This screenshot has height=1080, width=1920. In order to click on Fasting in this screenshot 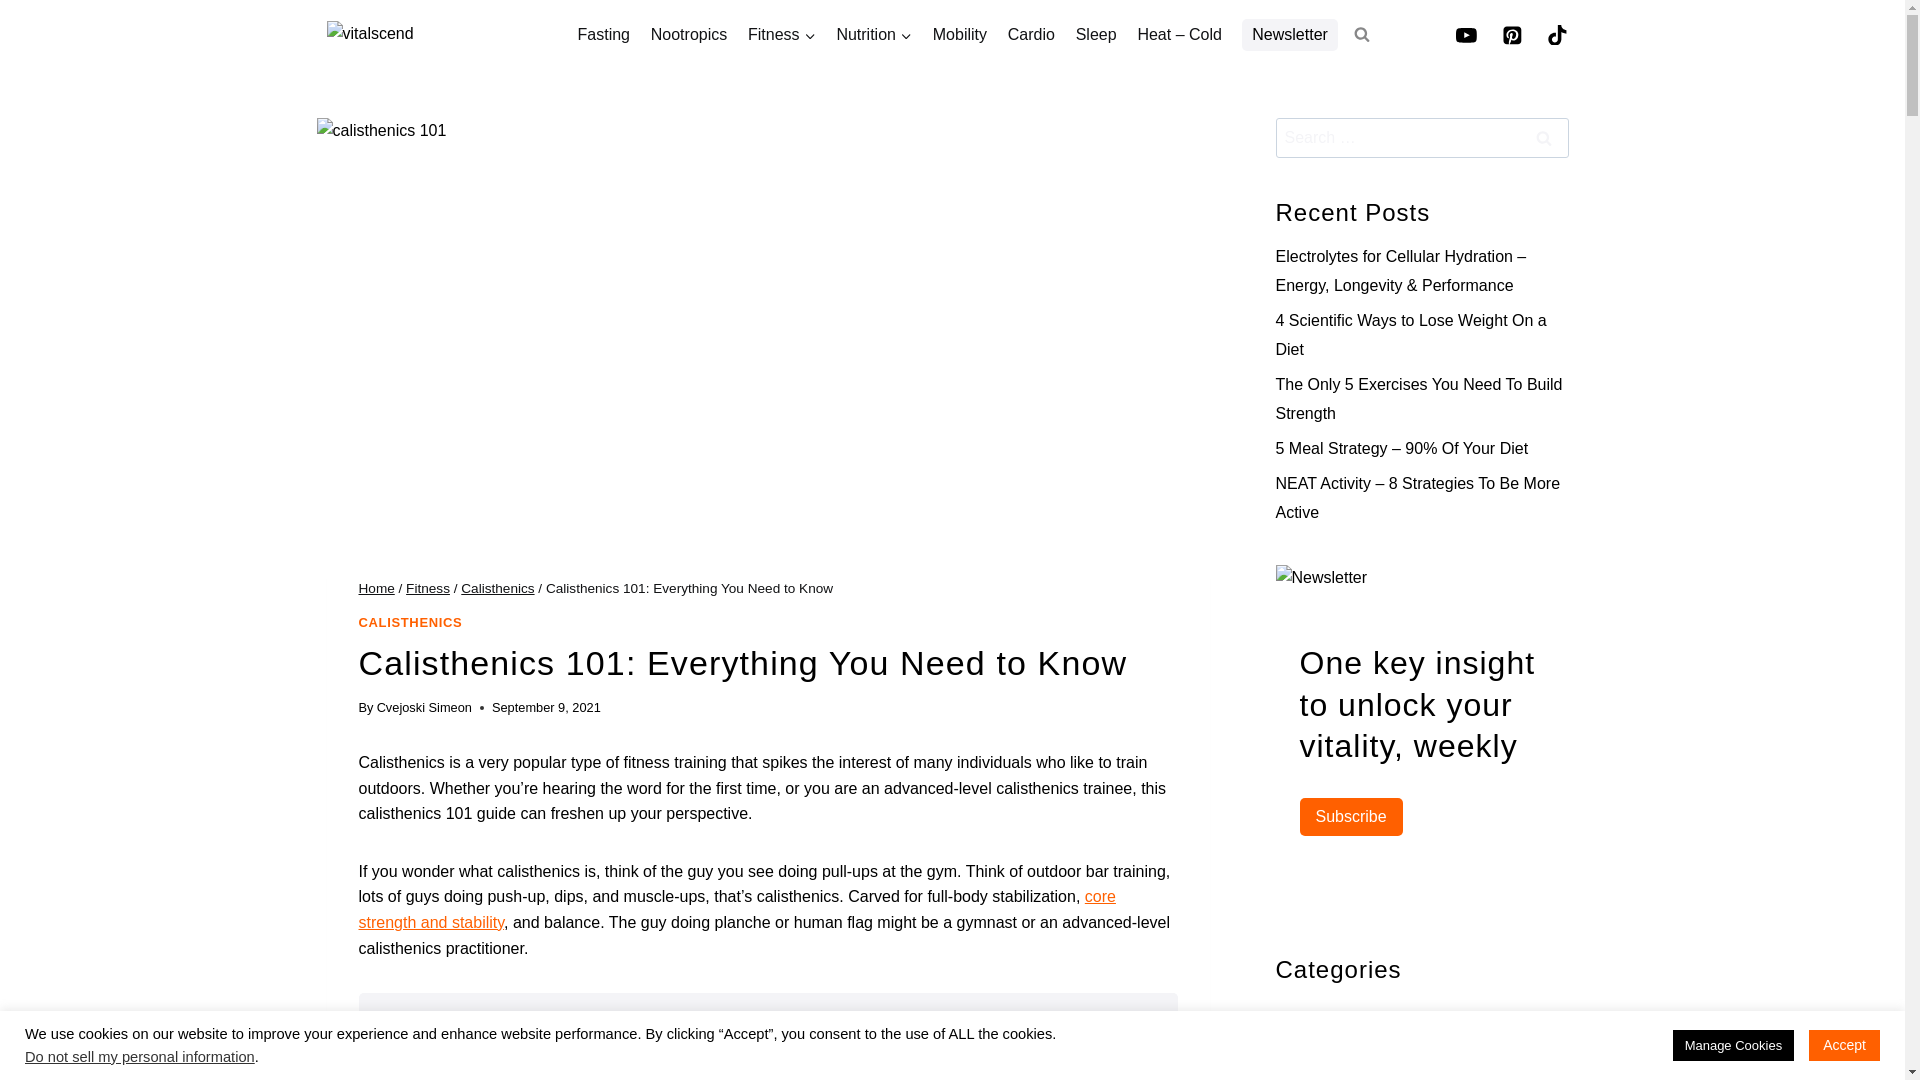, I will do `click(602, 35)`.